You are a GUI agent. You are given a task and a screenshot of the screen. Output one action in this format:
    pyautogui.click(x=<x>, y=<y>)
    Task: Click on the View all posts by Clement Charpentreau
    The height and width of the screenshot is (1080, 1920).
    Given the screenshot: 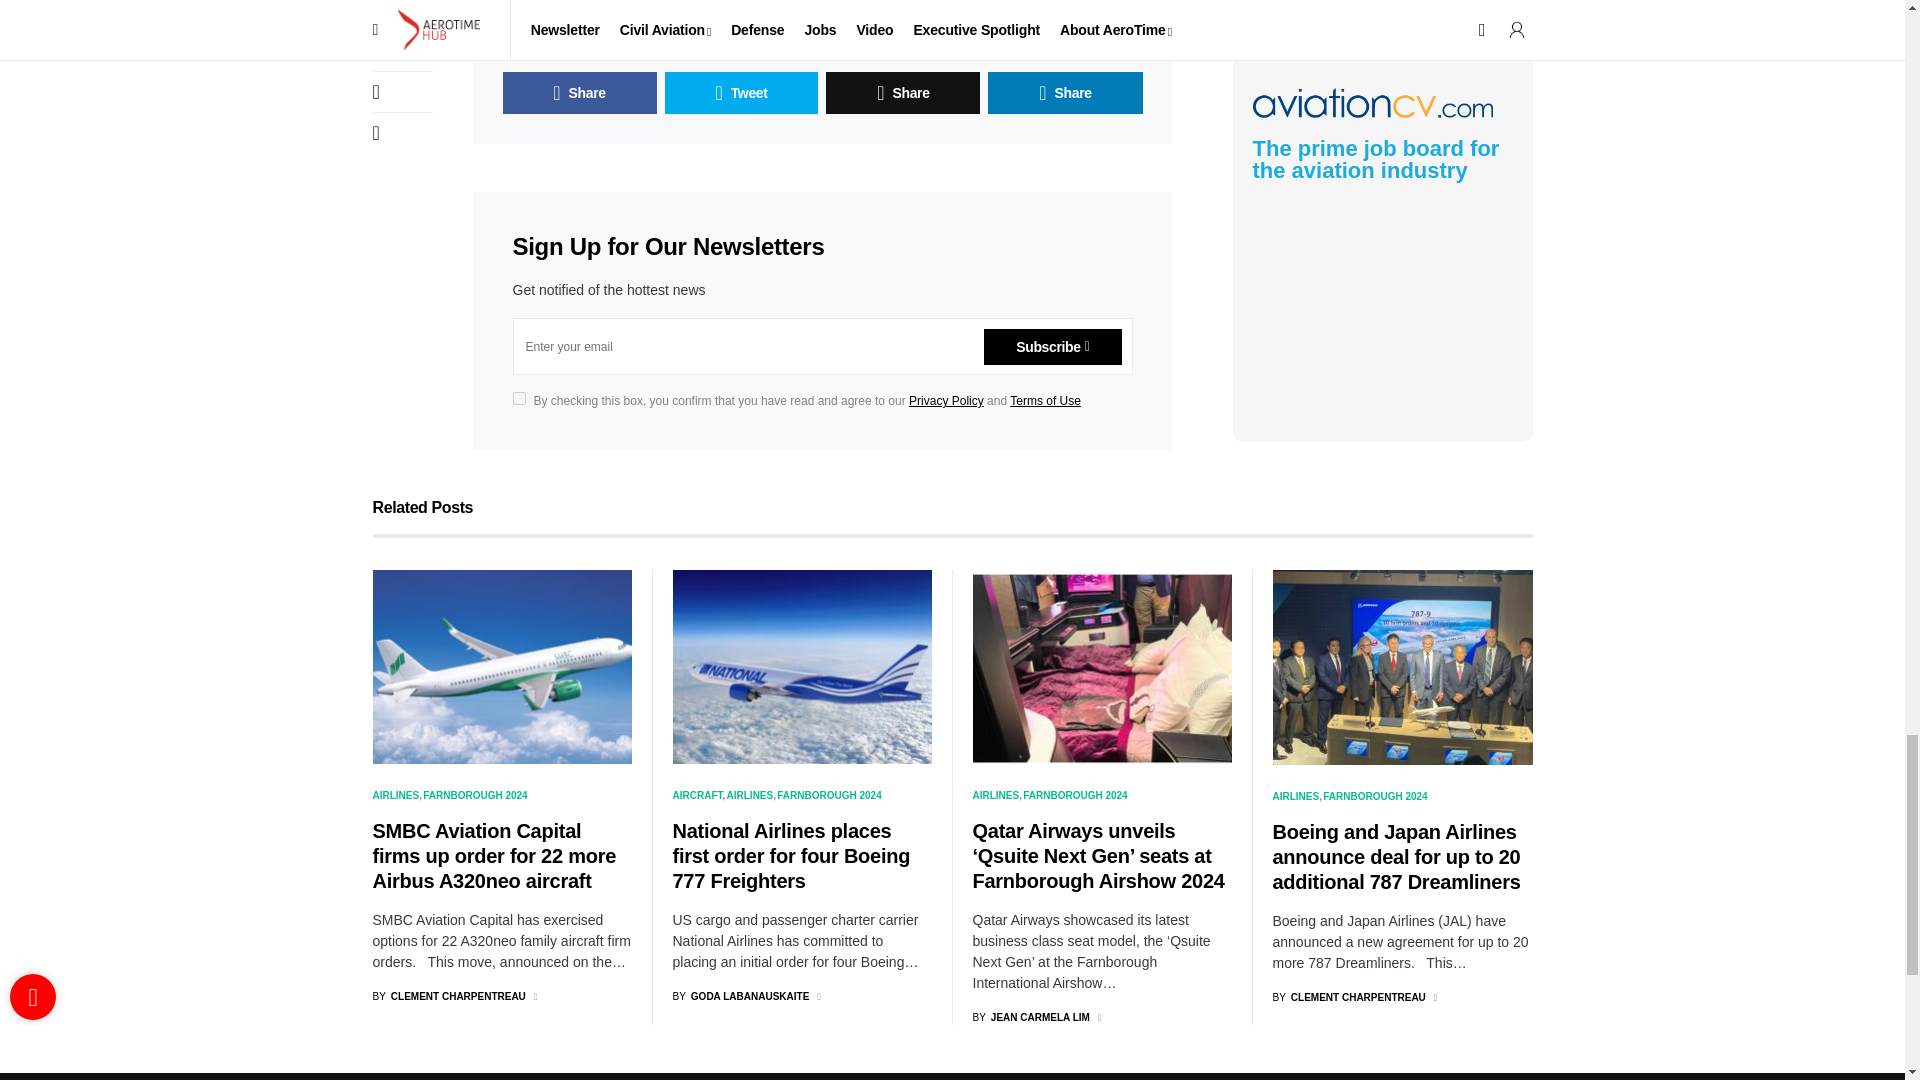 What is the action you would take?
    pyautogui.click(x=1348, y=998)
    